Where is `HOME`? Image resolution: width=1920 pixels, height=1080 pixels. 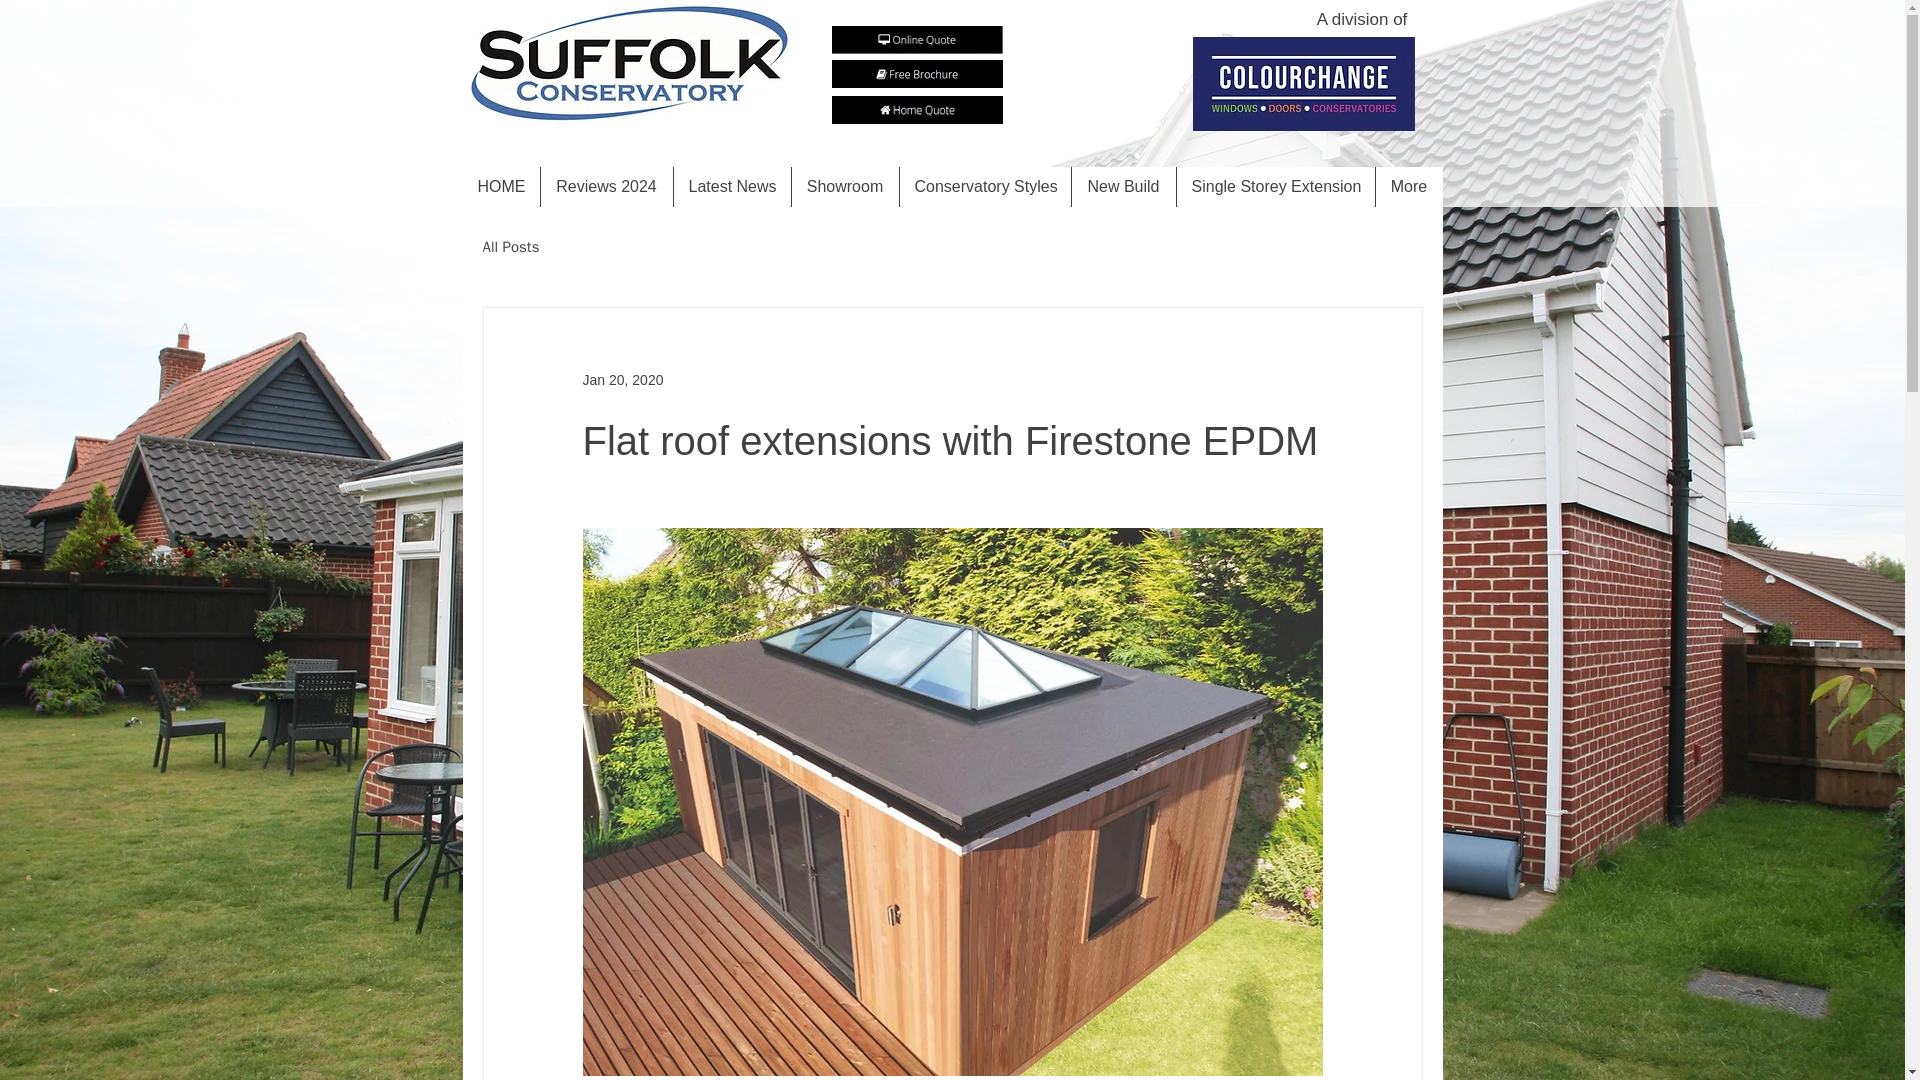
HOME is located at coordinates (500, 187).